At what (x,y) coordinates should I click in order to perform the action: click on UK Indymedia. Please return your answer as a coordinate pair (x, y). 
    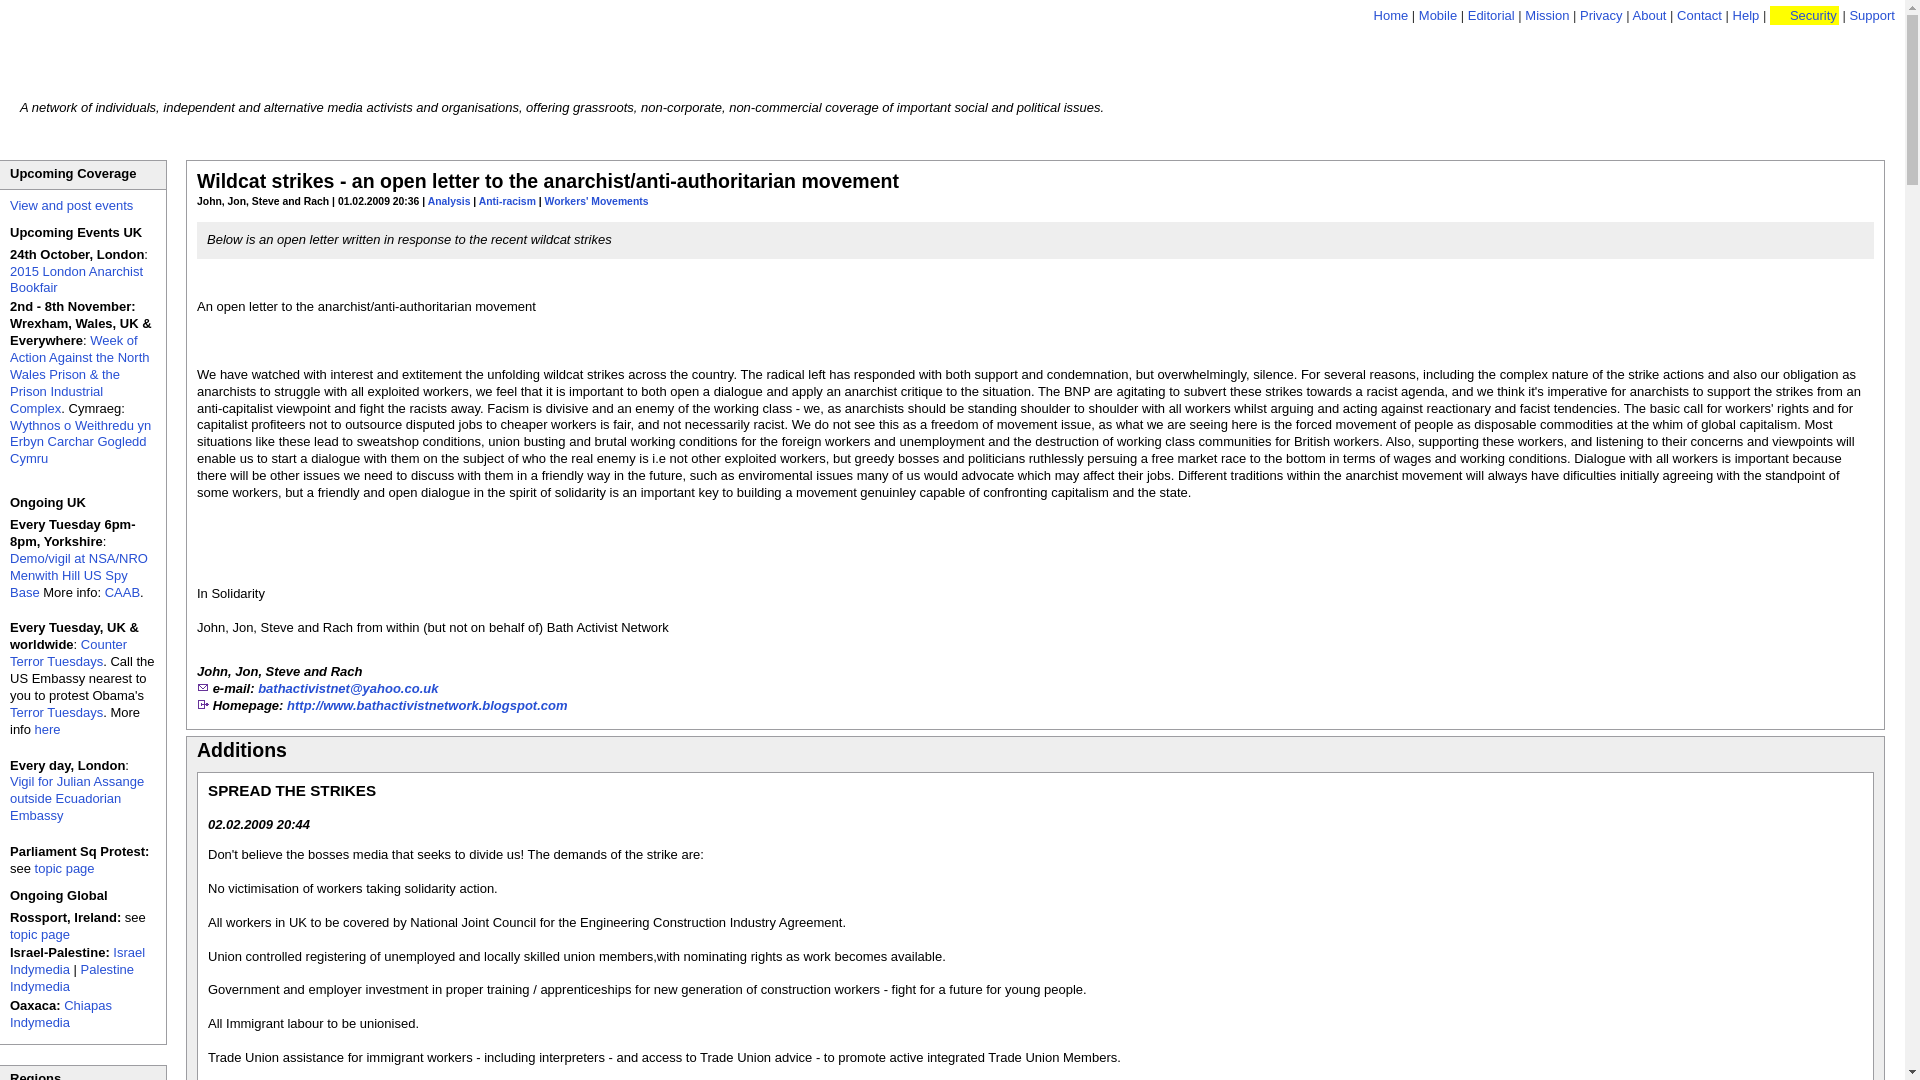
    Looking at the image, I should click on (190, 52).